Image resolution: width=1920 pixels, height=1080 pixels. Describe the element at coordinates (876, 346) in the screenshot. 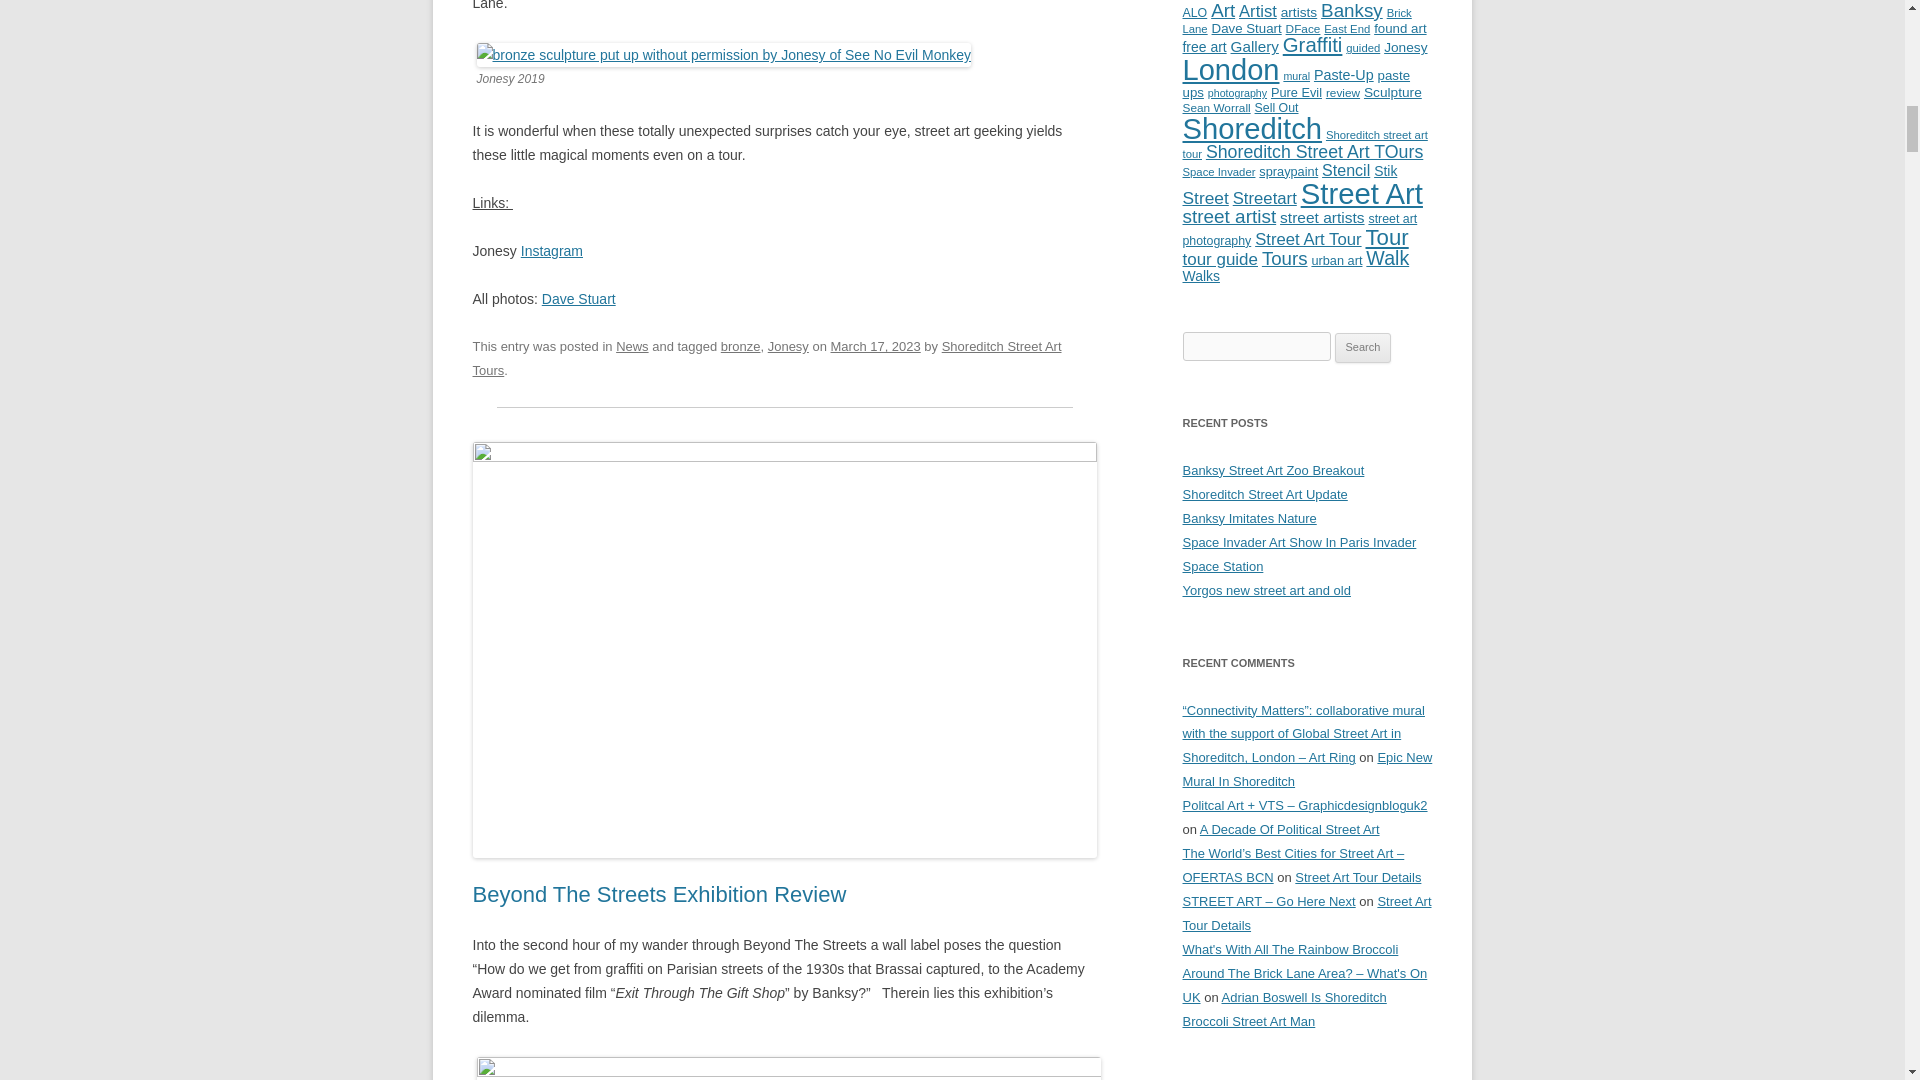

I see `11:31` at that location.